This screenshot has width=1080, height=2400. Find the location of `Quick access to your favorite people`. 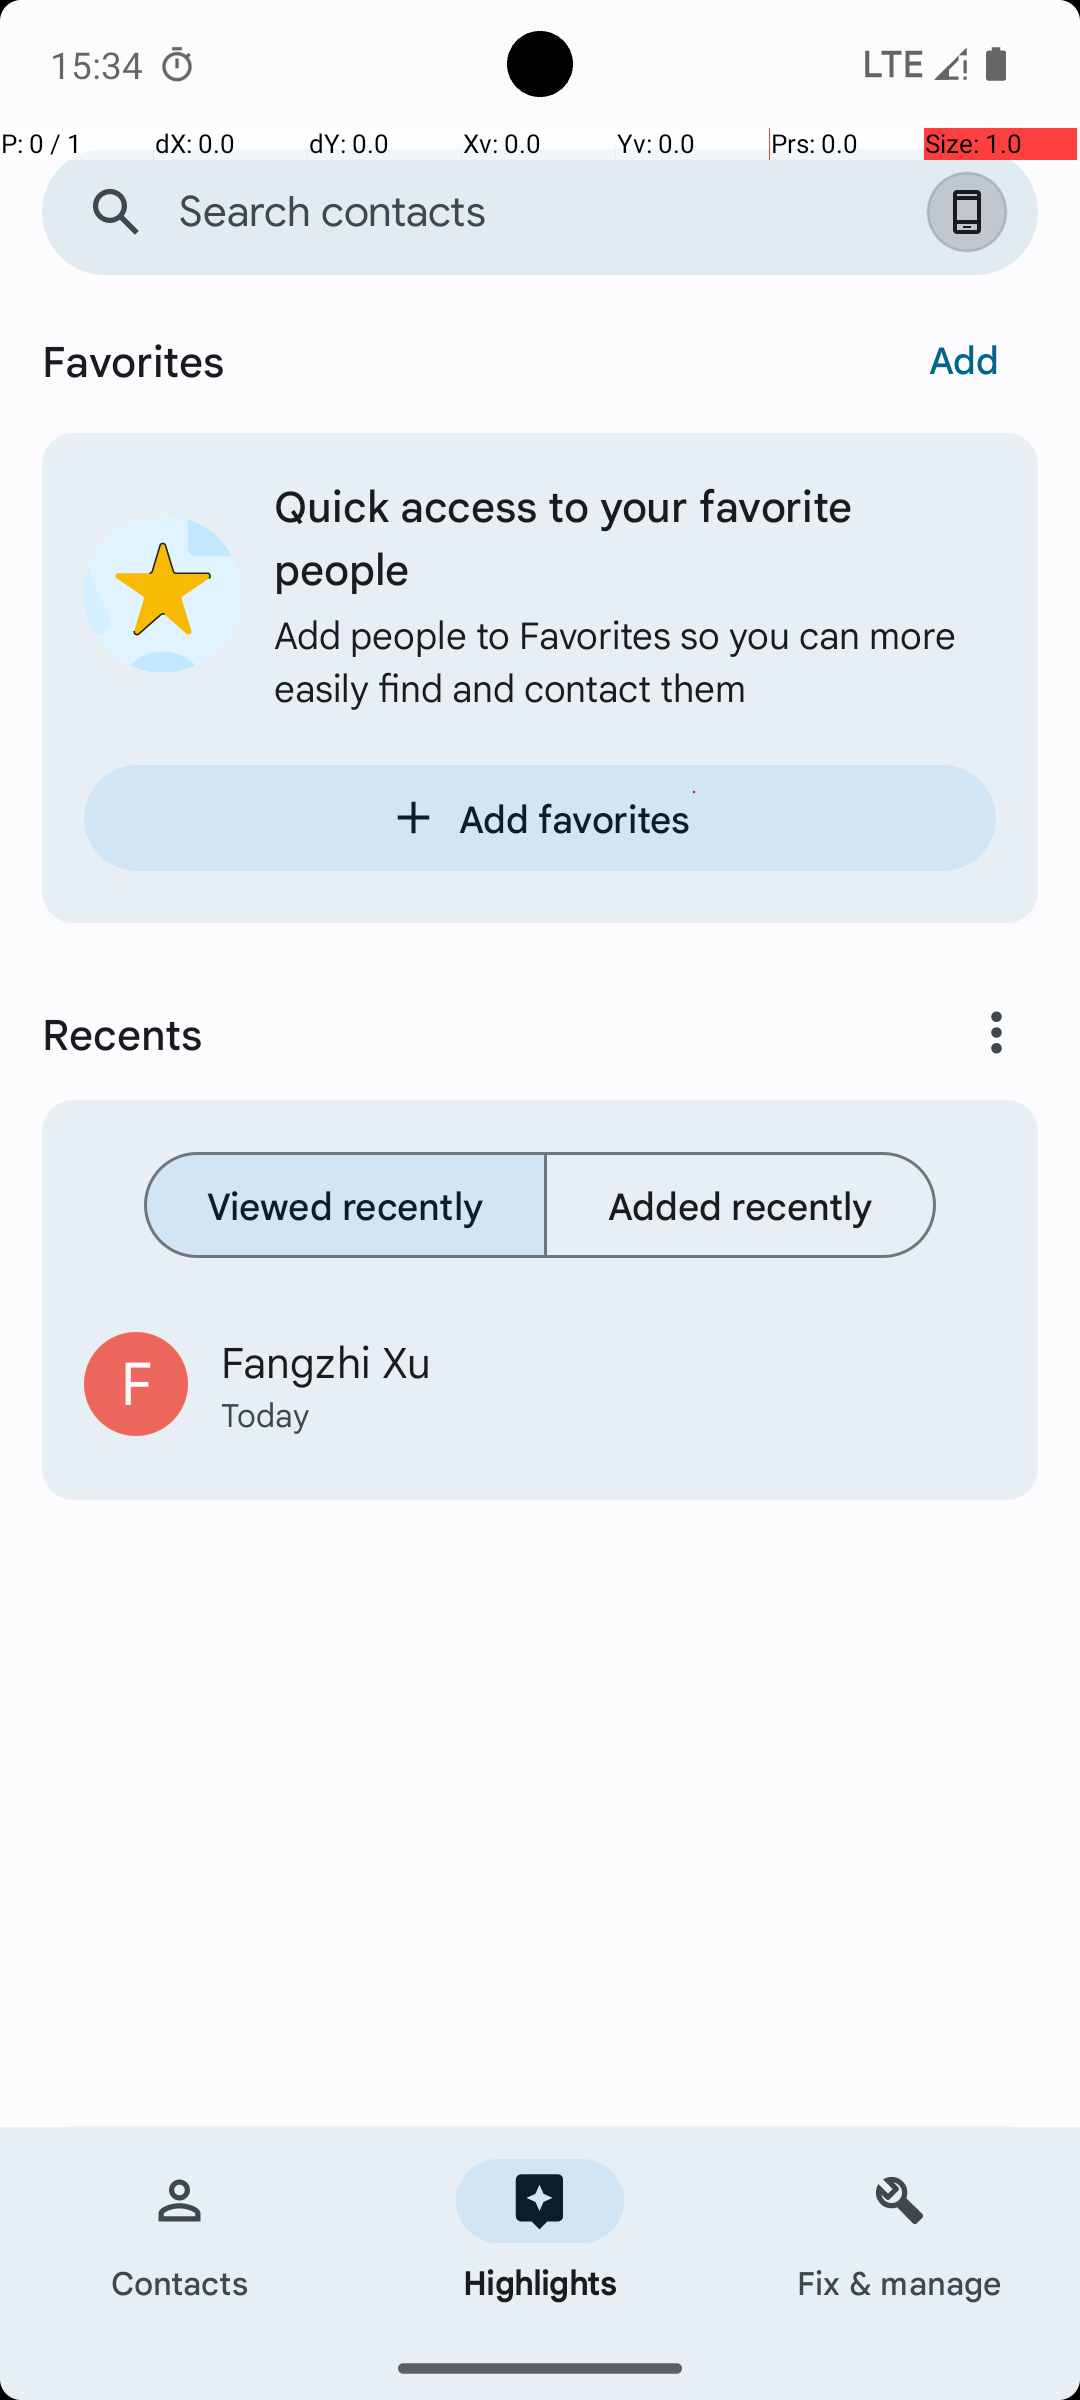

Quick access to your favorite people is located at coordinates (635, 536).